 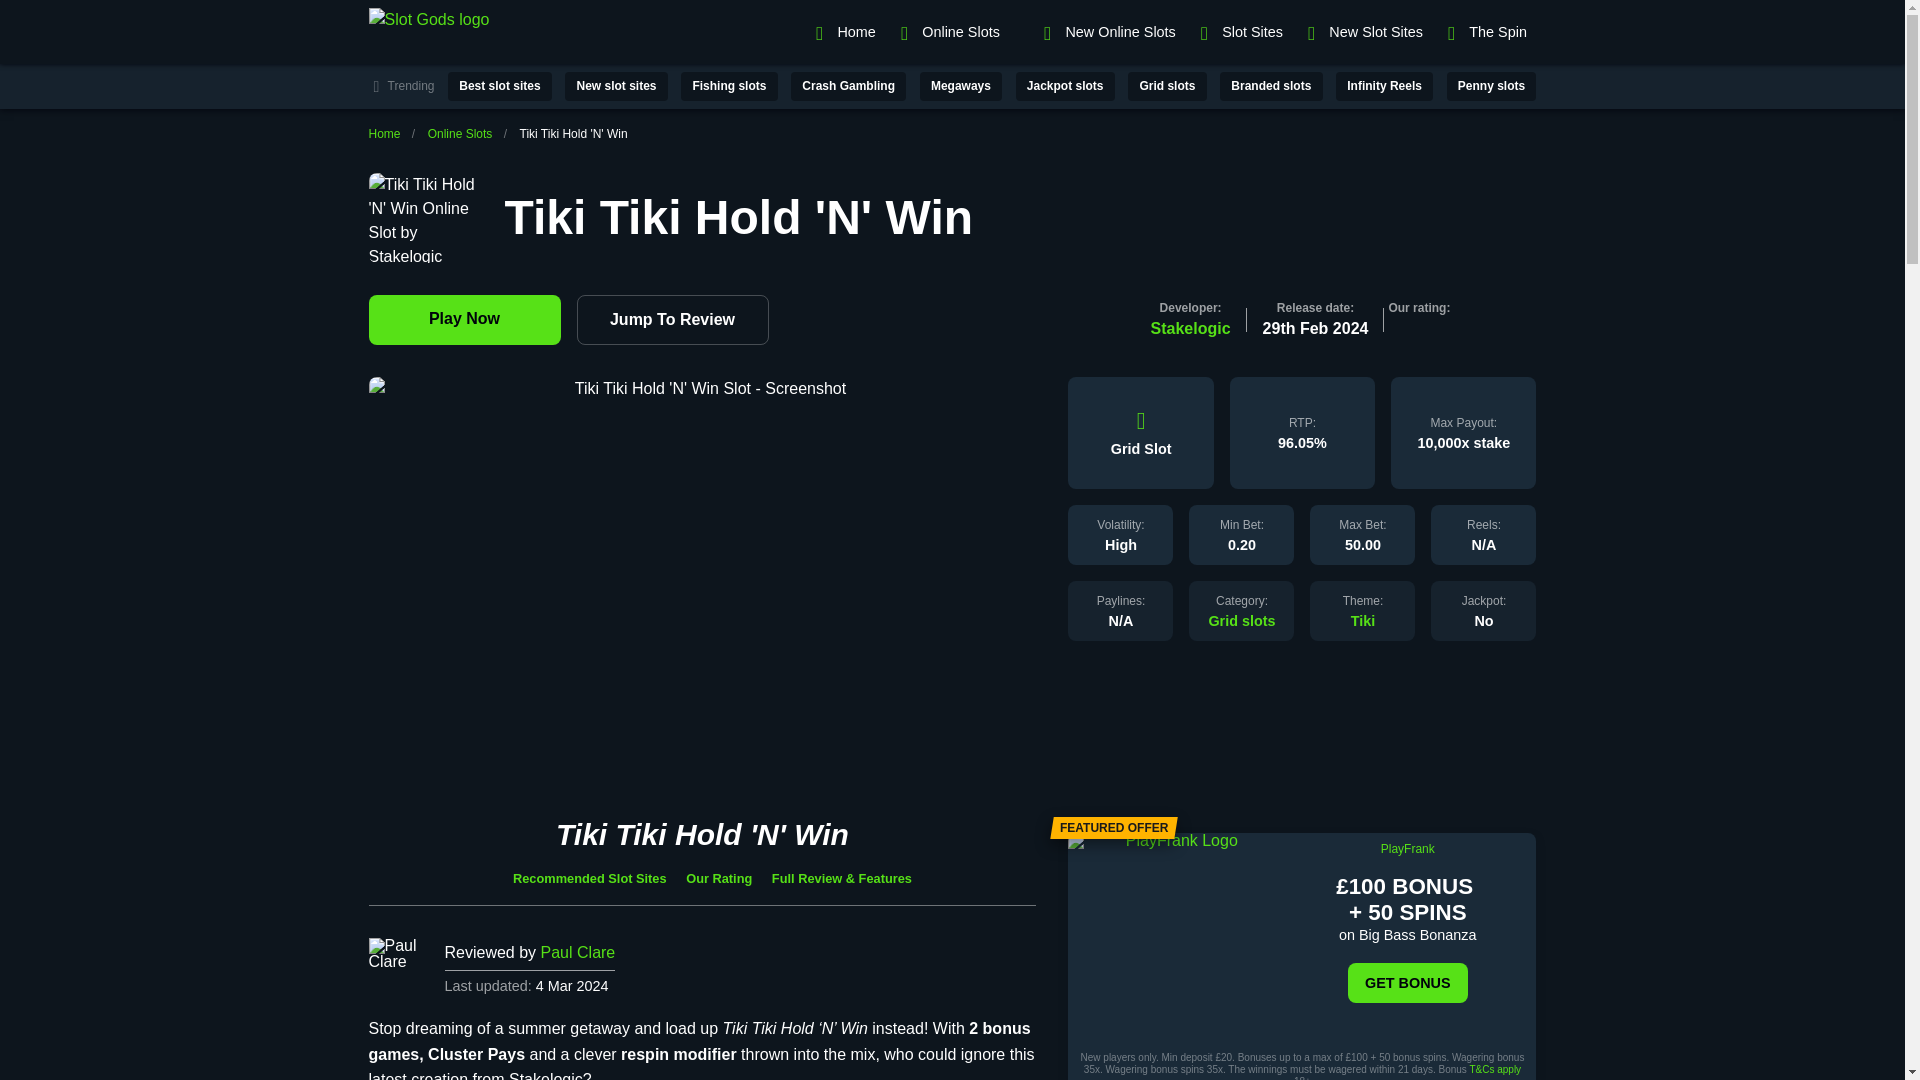 I want to click on Grid slots, so click(x=1240, y=620).